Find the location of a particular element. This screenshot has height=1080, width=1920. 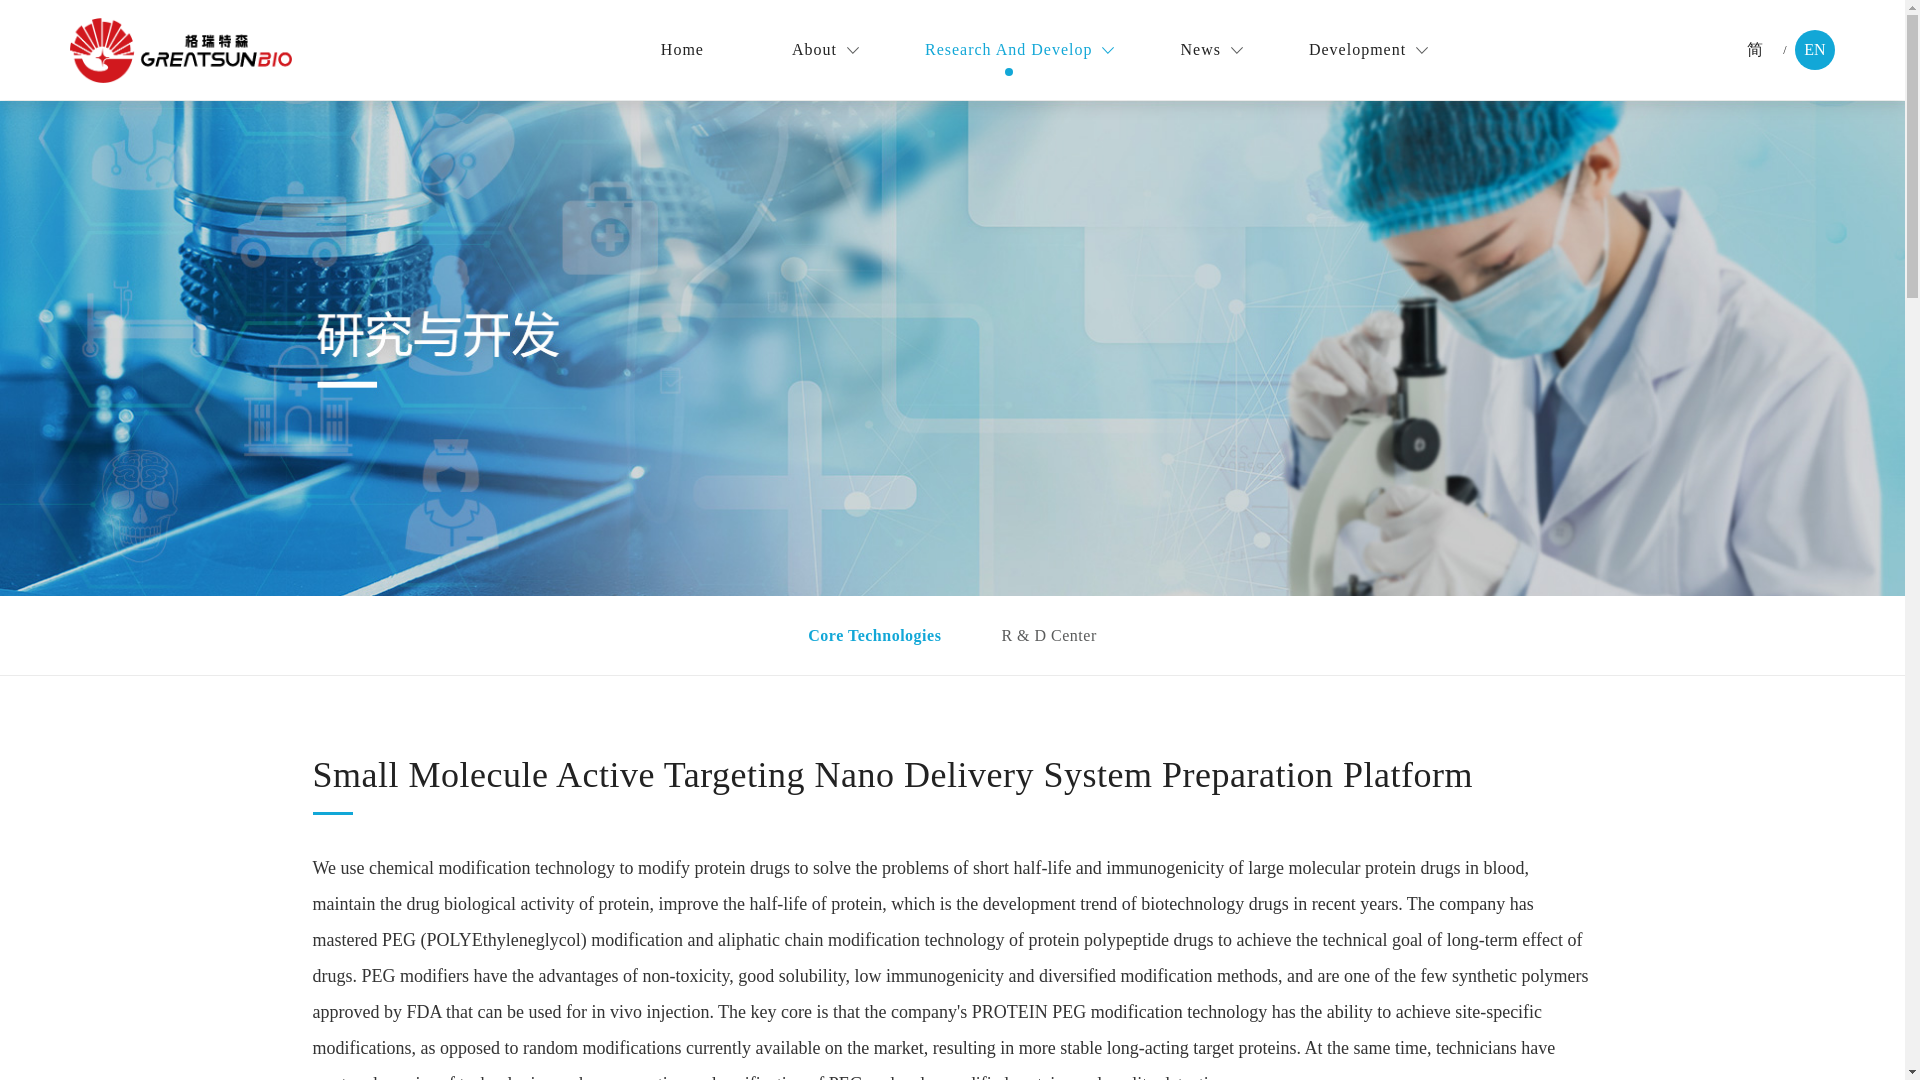

1689753652488669.png is located at coordinates (180, 50).